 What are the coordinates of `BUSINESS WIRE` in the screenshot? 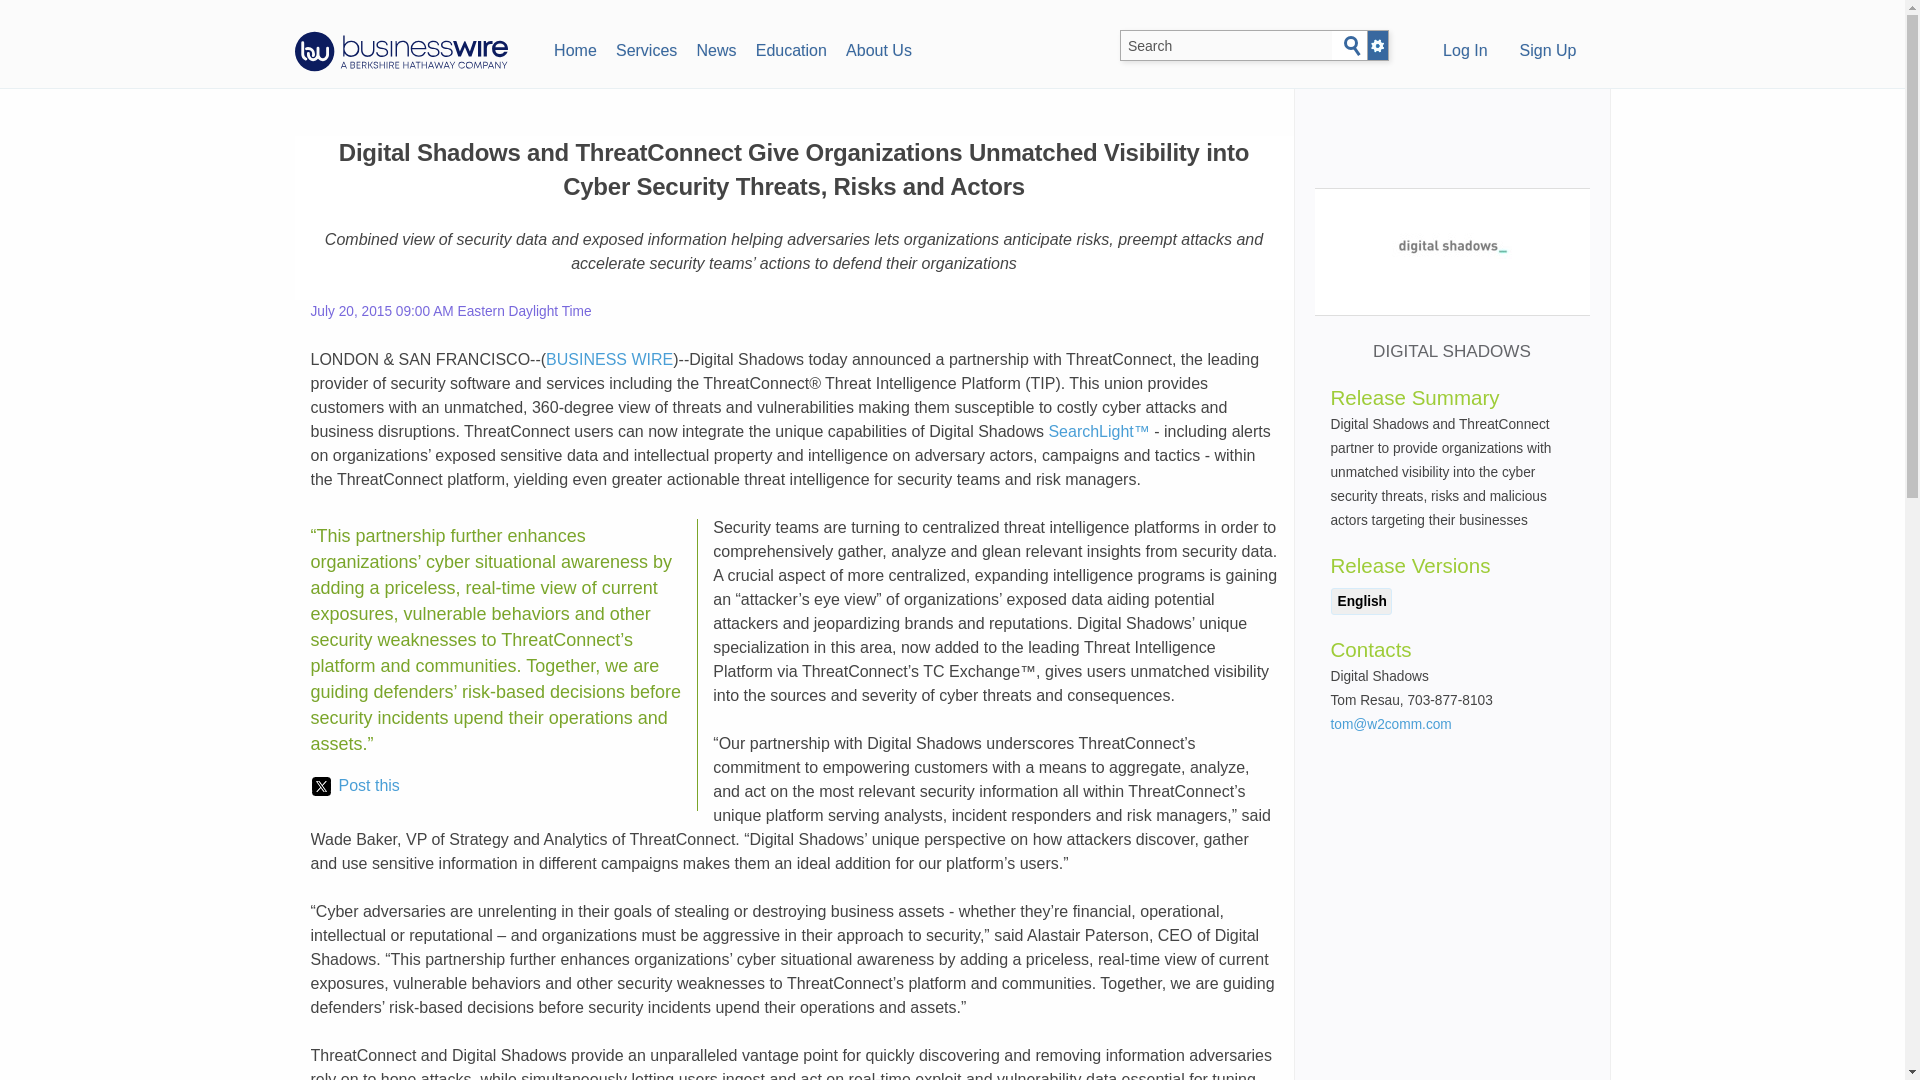 It's located at (609, 360).